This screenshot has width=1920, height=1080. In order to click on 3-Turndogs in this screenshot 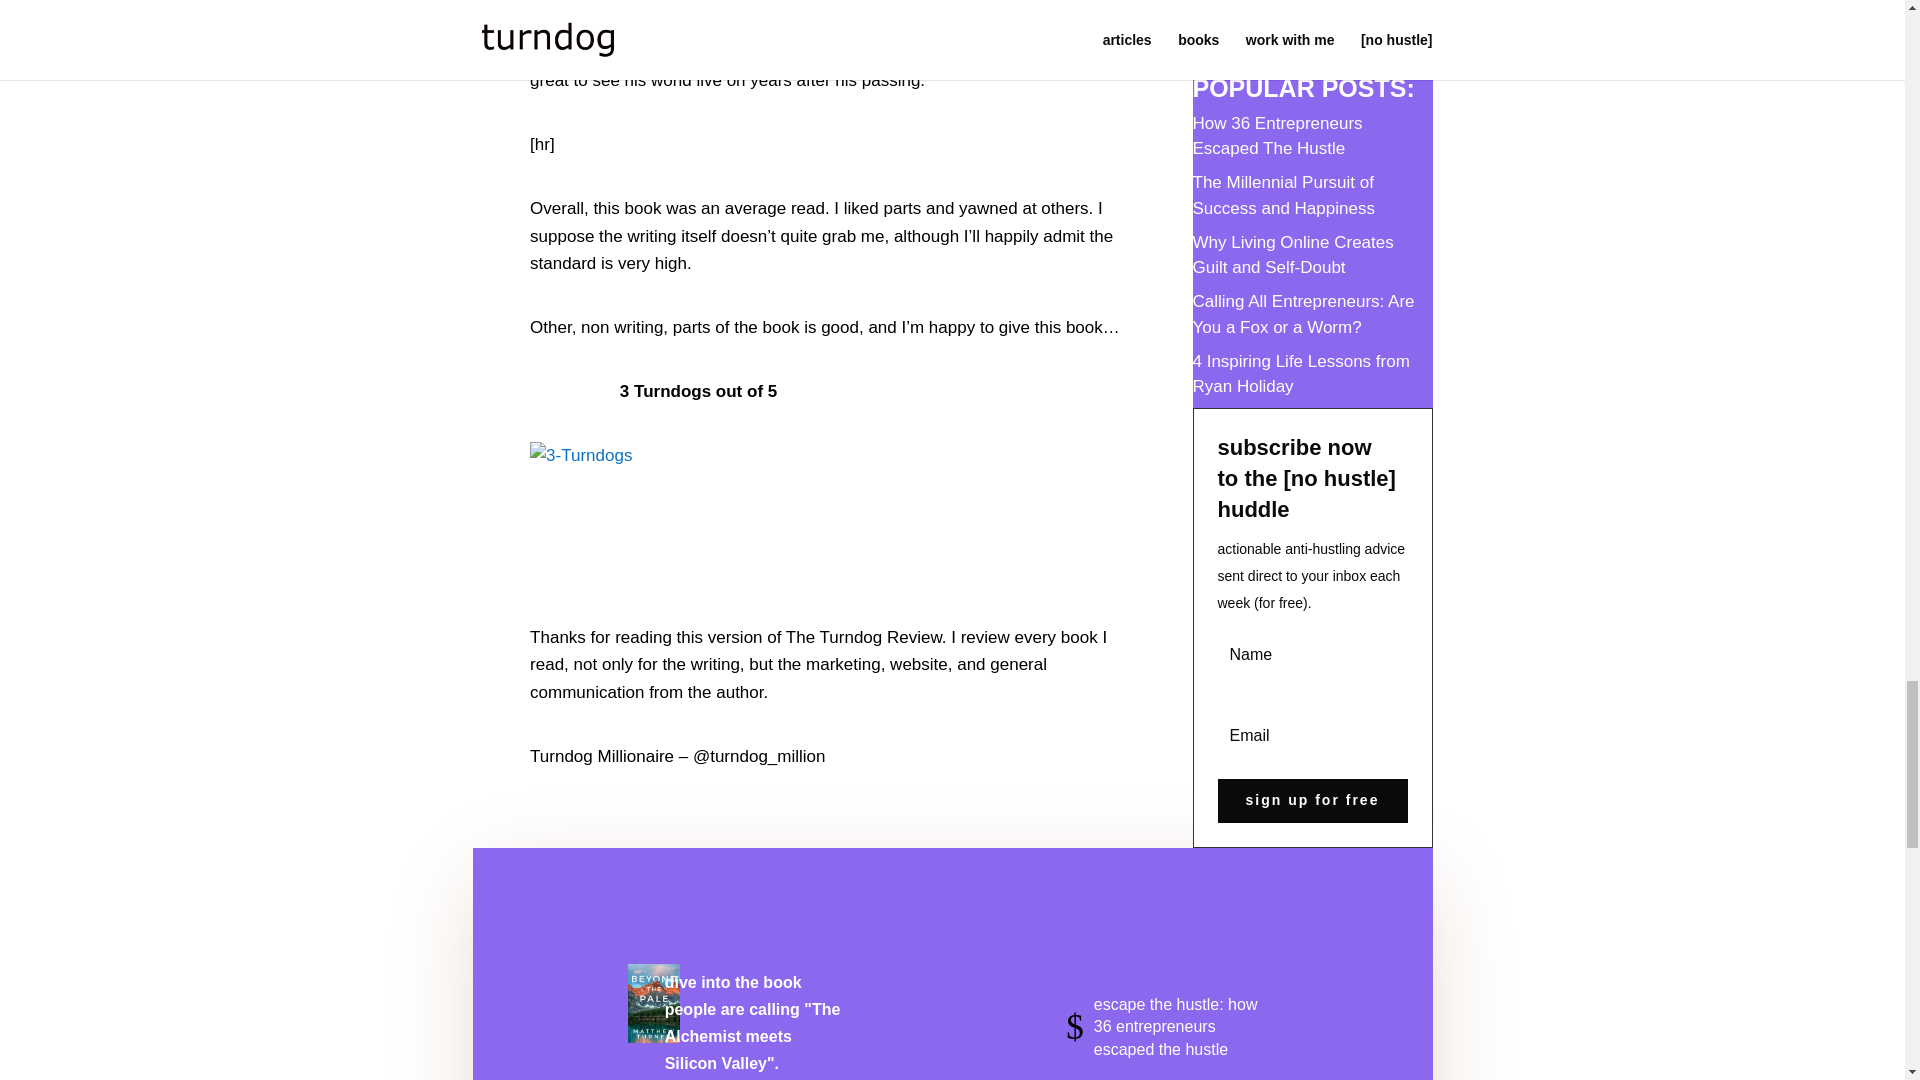, I will do `click(832, 482)`.